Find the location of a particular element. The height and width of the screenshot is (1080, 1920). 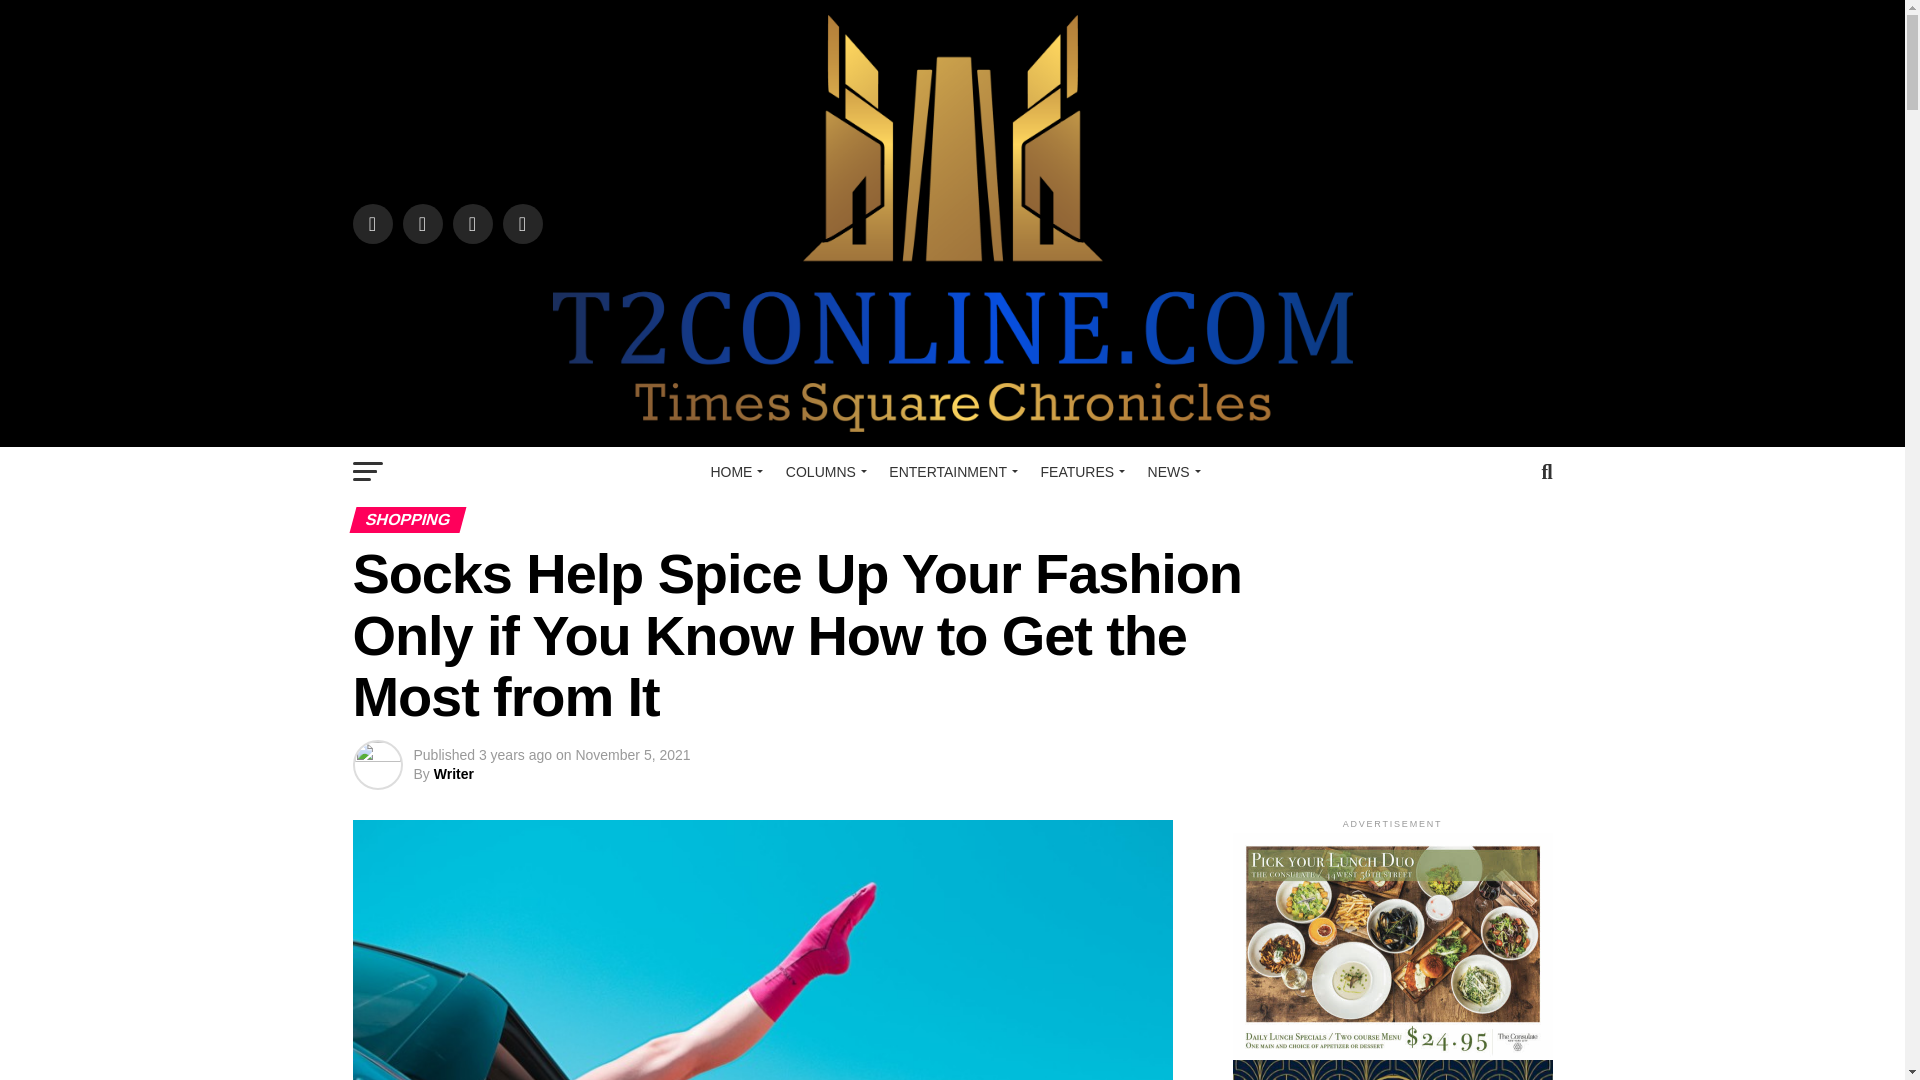

COLUMNS is located at coordinates (823, 472).